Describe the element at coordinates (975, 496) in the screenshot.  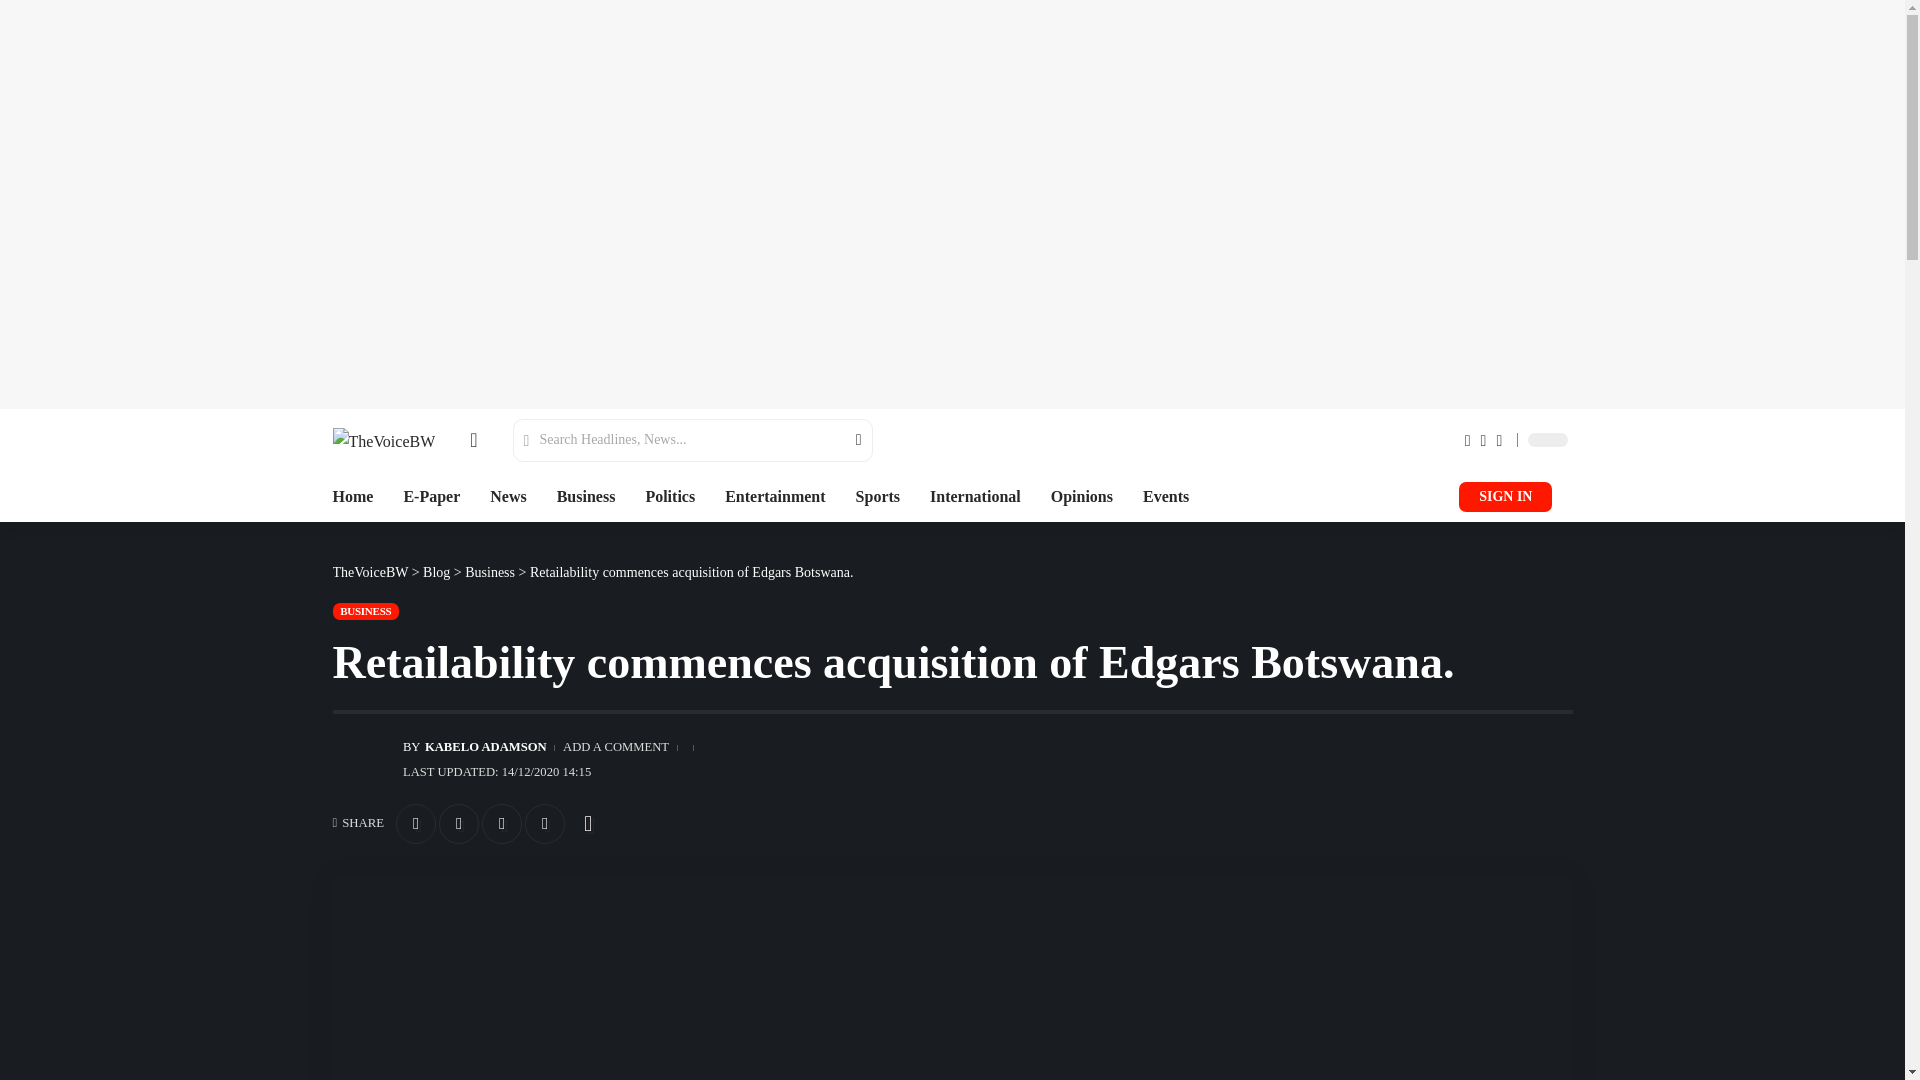
I see `International` at that location.